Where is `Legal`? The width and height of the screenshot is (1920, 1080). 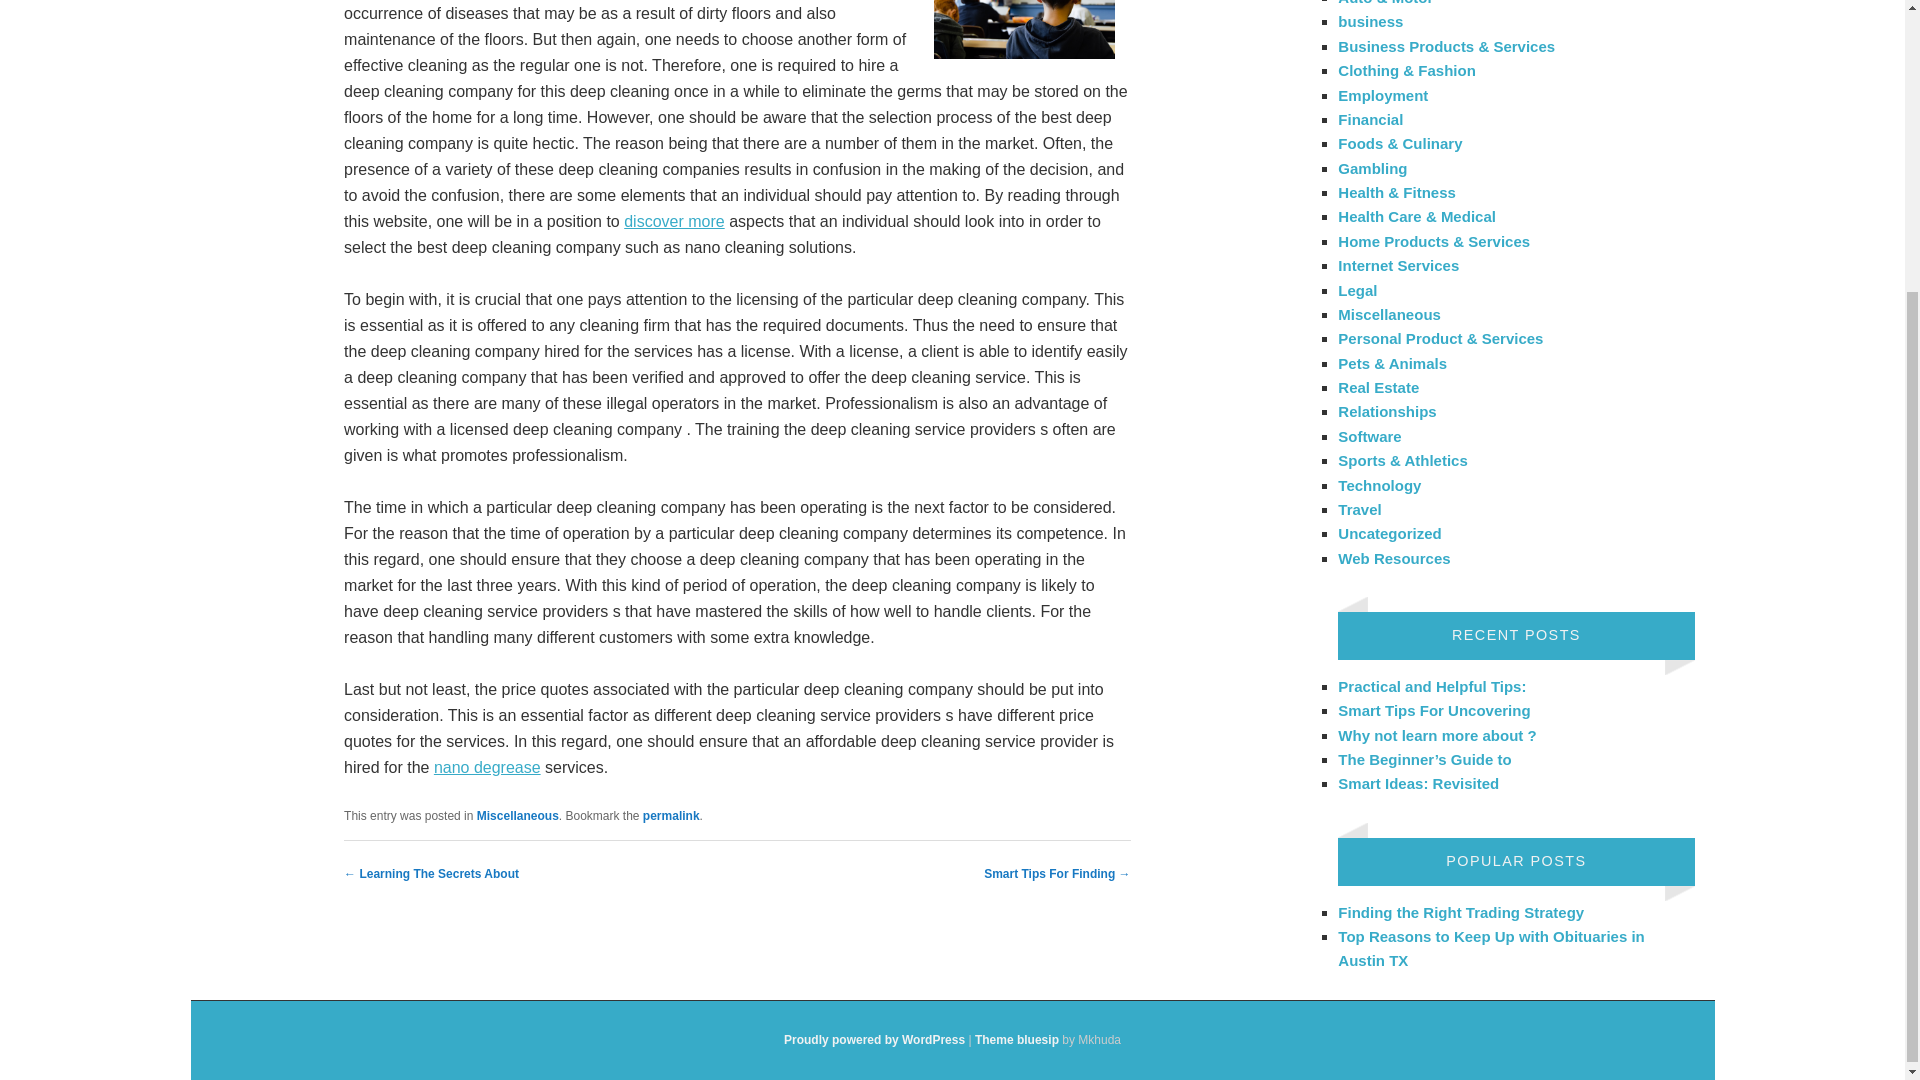
Legal is located at coordinates (1357, 290).